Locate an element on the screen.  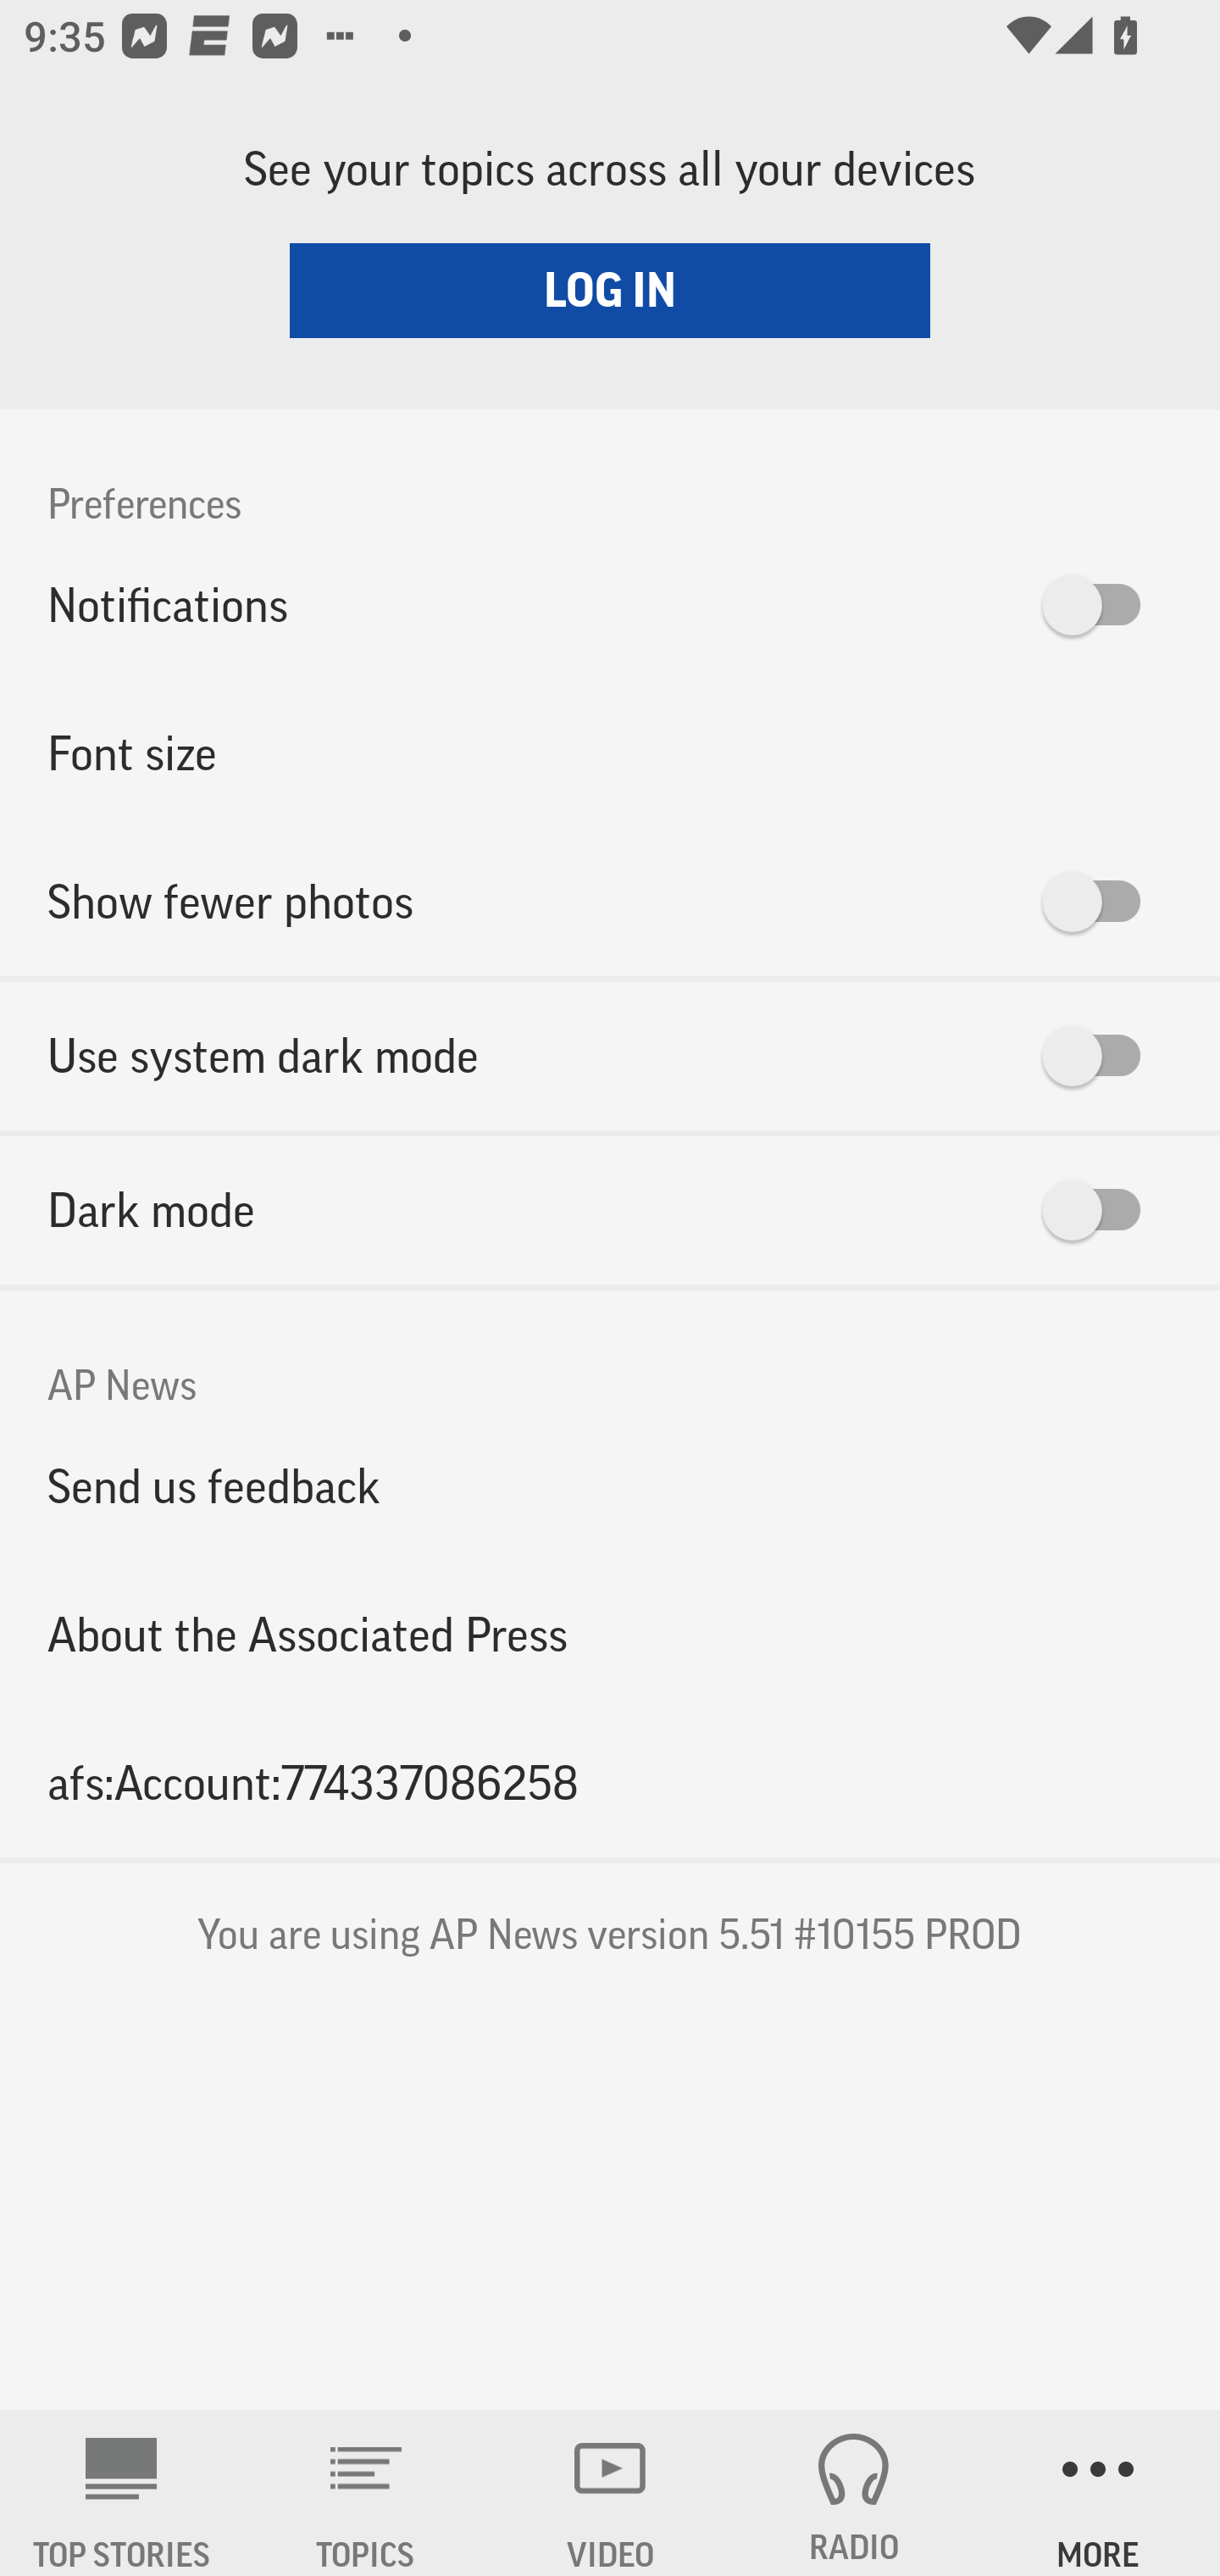
Notifications is located at coordinates (610, 605).